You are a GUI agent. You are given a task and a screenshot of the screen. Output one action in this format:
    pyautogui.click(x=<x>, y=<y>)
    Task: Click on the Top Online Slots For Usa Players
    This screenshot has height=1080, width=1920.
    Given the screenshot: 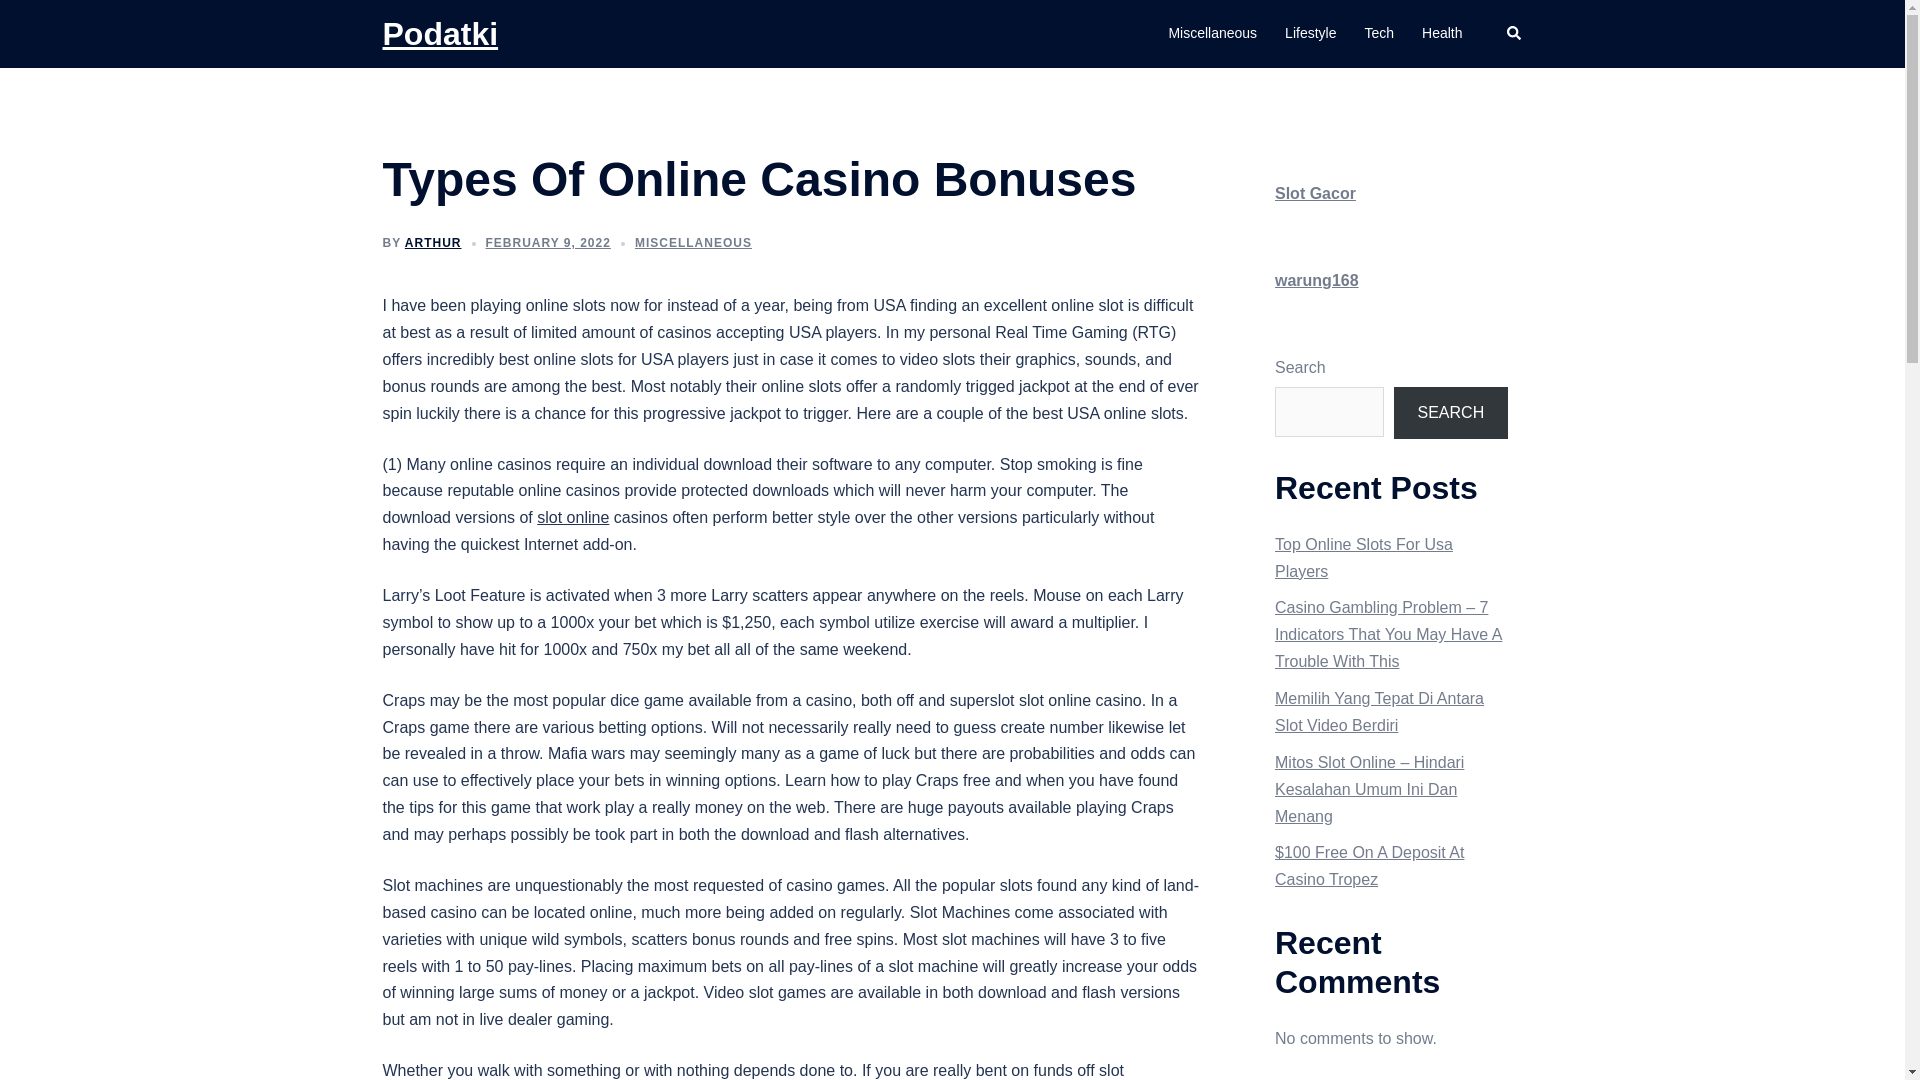 What is the action you would take?
    pyautogui.click(x=1364, y=557)
    